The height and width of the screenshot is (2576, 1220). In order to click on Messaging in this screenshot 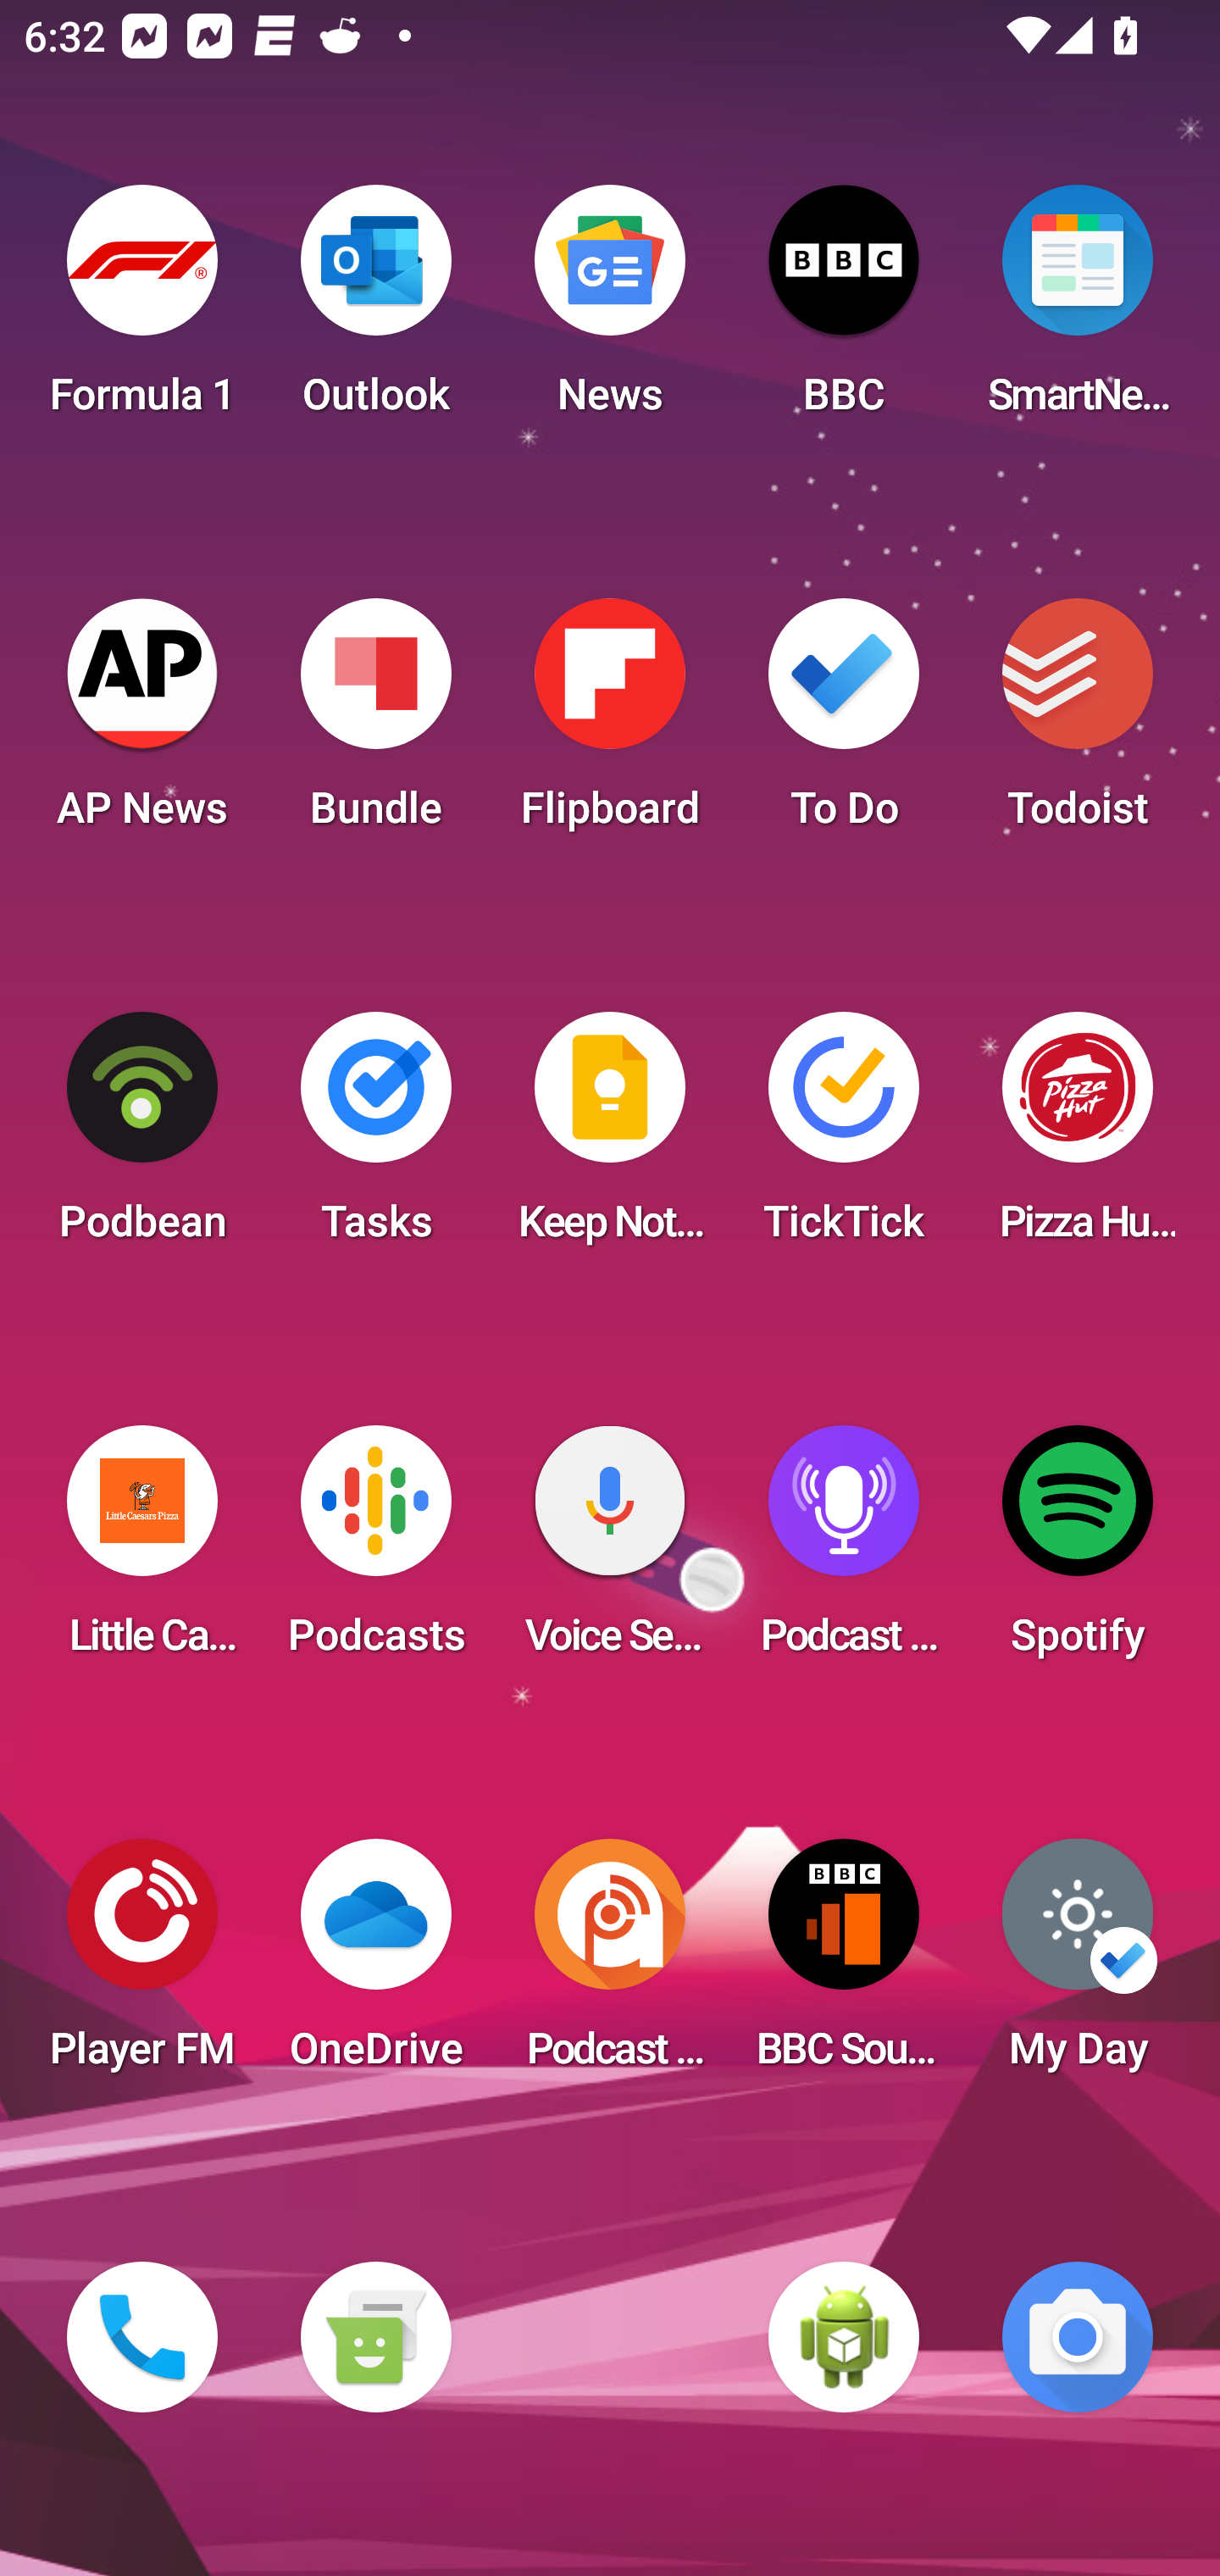, I will do `click(375, 2337)`.